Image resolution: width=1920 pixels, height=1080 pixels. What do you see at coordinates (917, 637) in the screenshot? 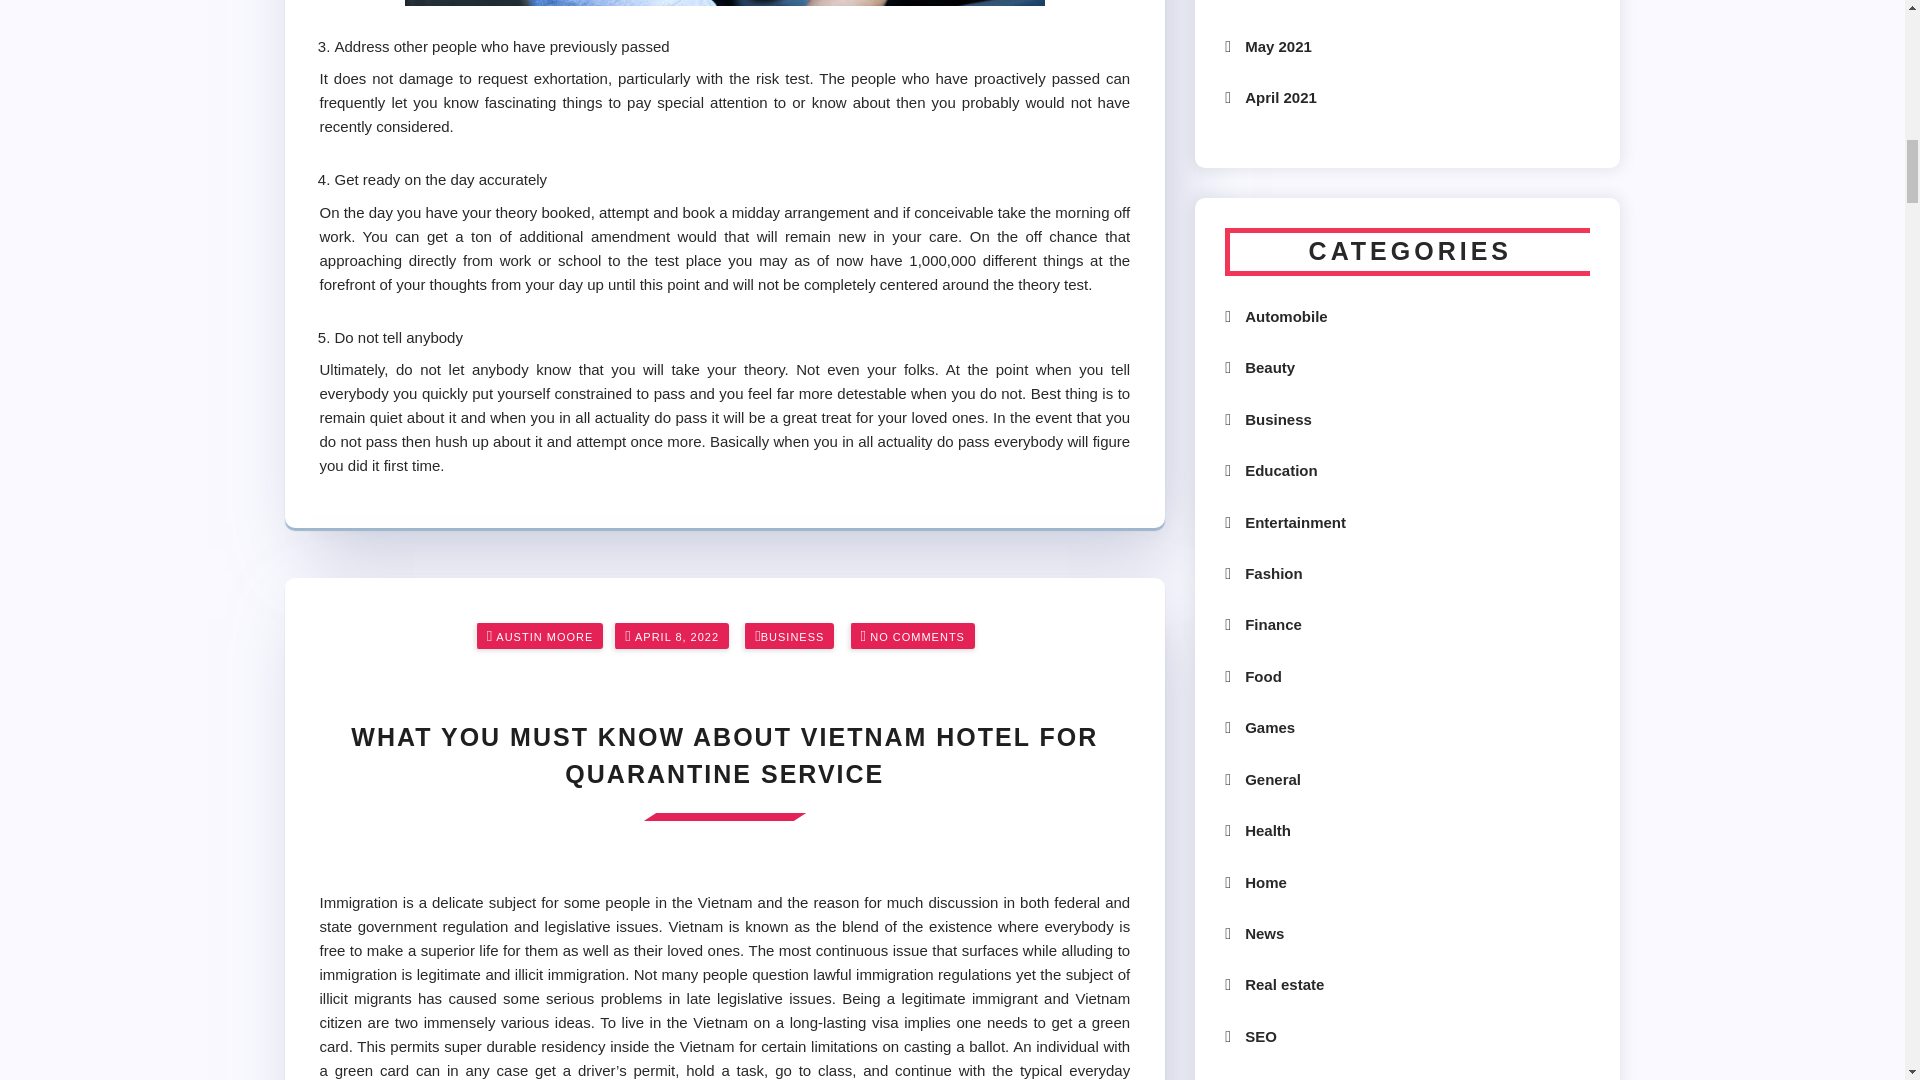
I see `NO COMMENTS` at bounding box center [917, 637].